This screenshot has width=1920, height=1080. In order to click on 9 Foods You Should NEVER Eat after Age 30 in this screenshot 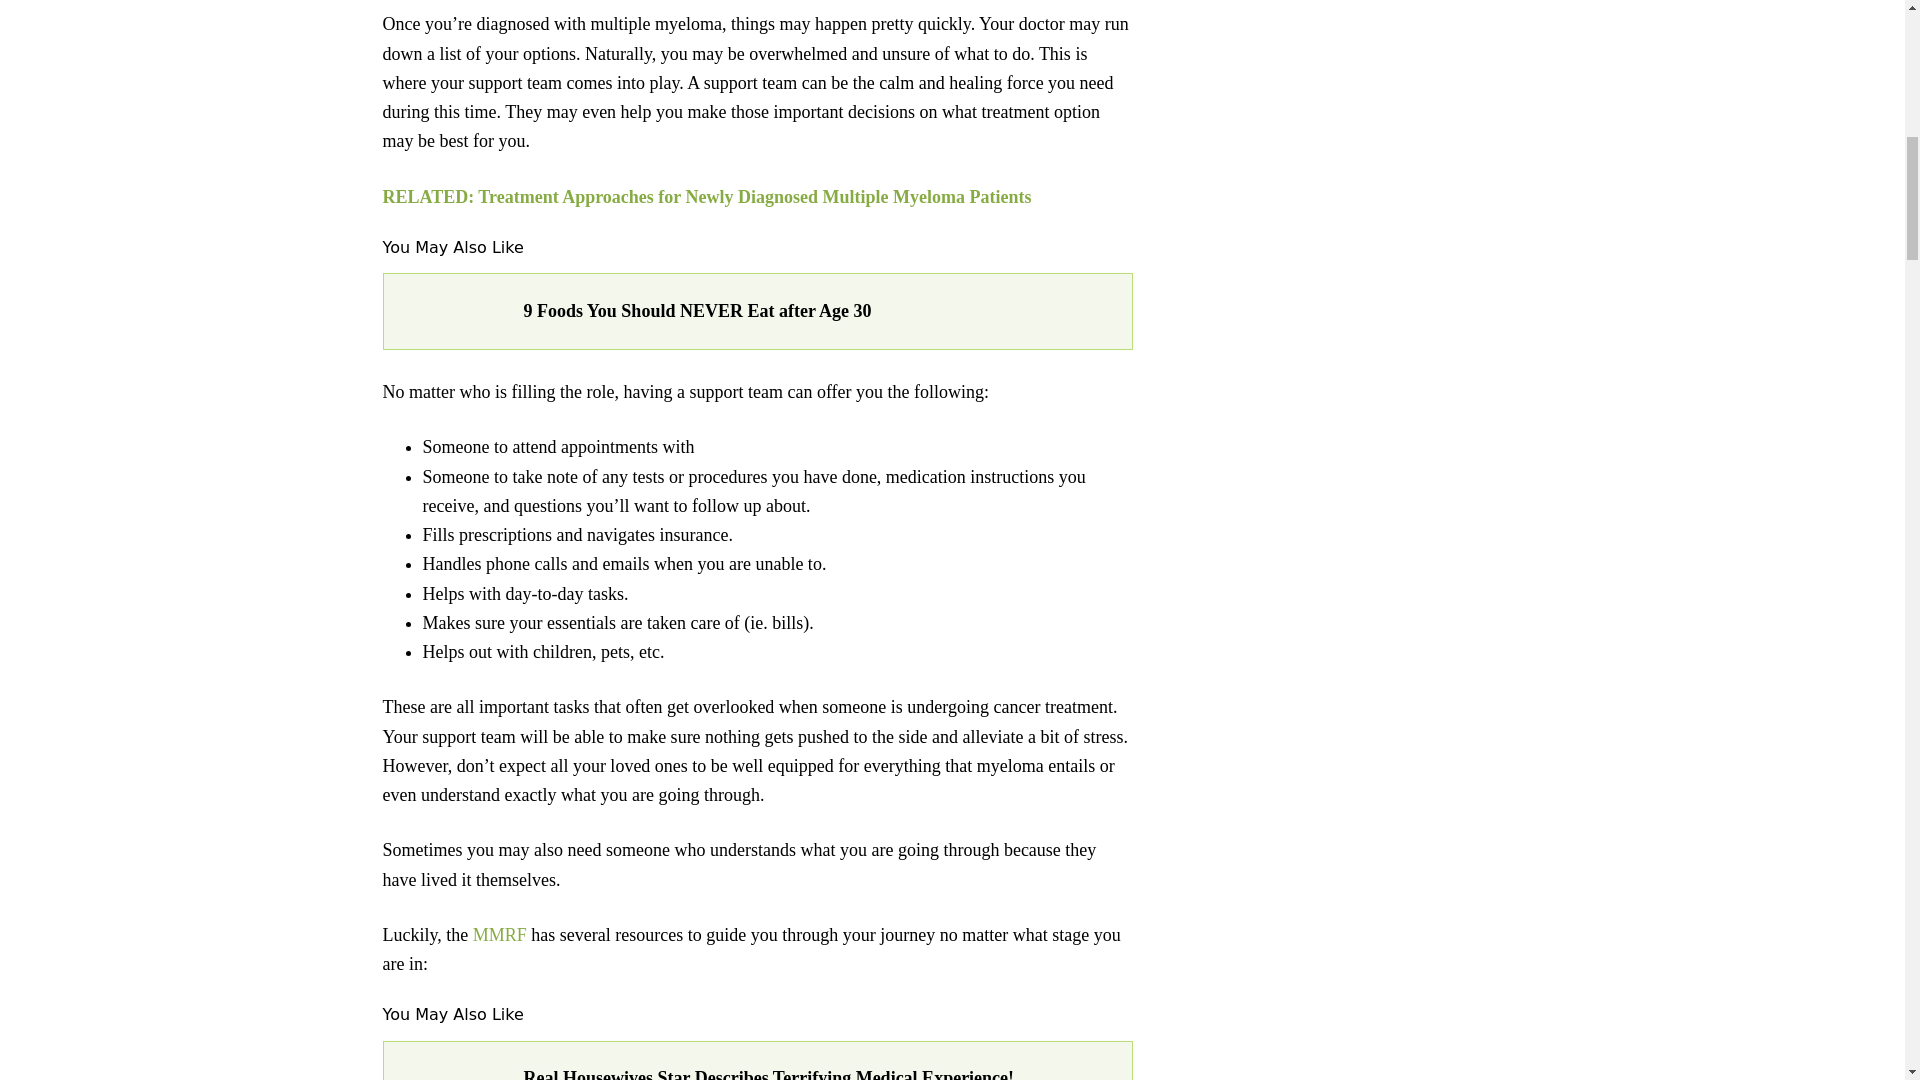, I will do `click(818, 312)`.